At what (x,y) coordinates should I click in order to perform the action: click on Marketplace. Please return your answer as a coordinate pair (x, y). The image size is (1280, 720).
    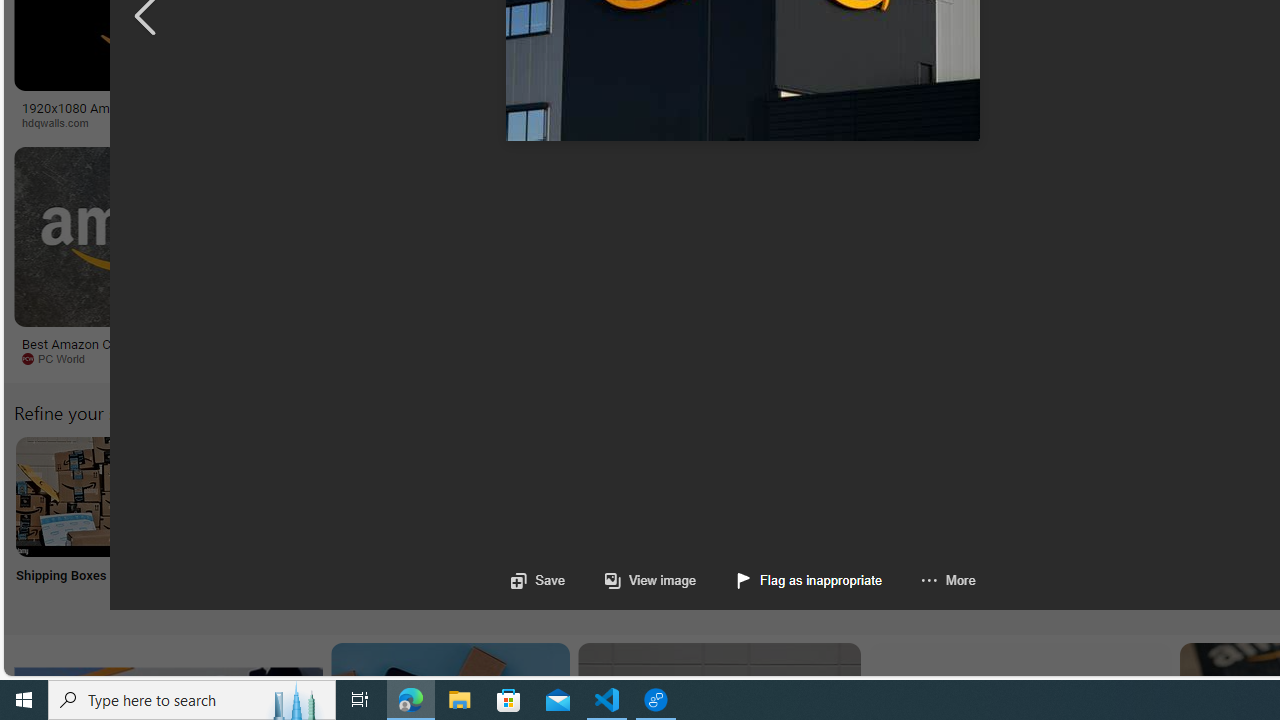
    Looking at the image, I should click on (808, 123).